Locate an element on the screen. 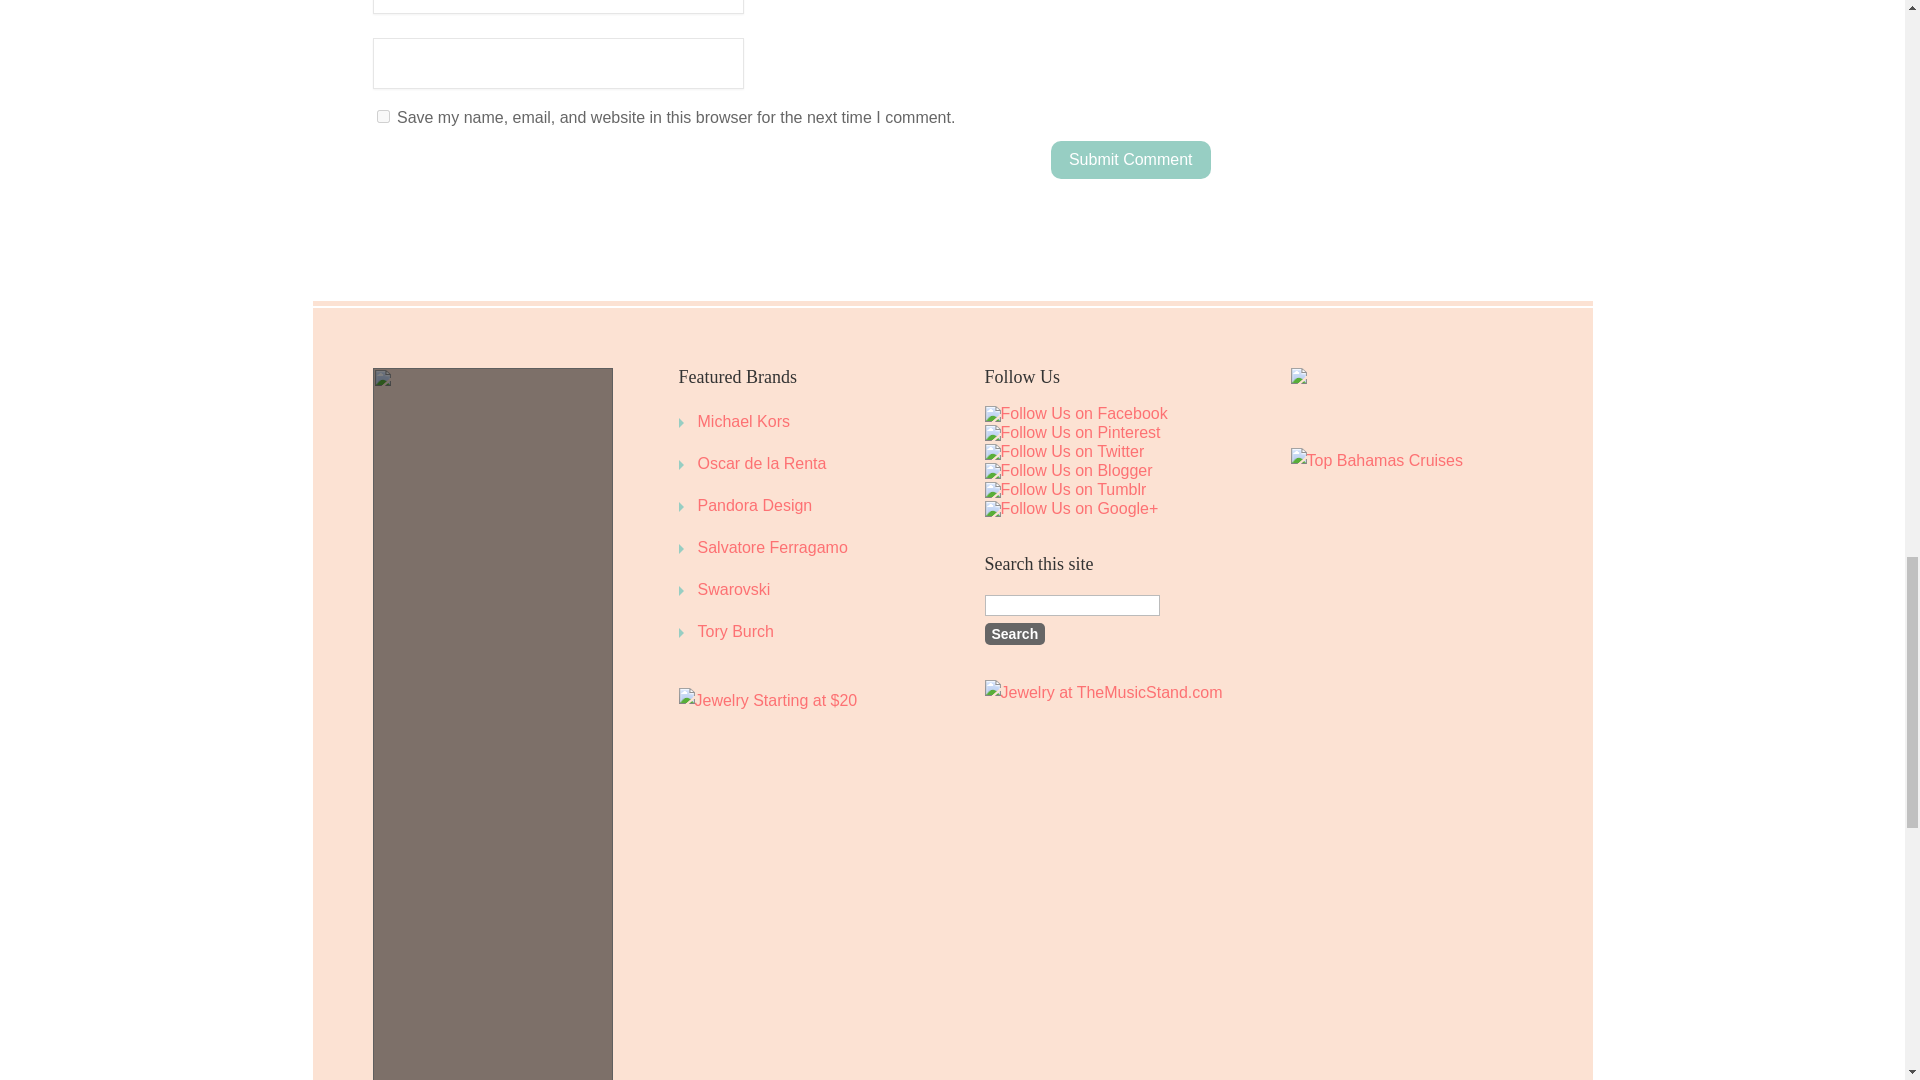  Follow Us on Twitter is located at coordinates (1064, 452).